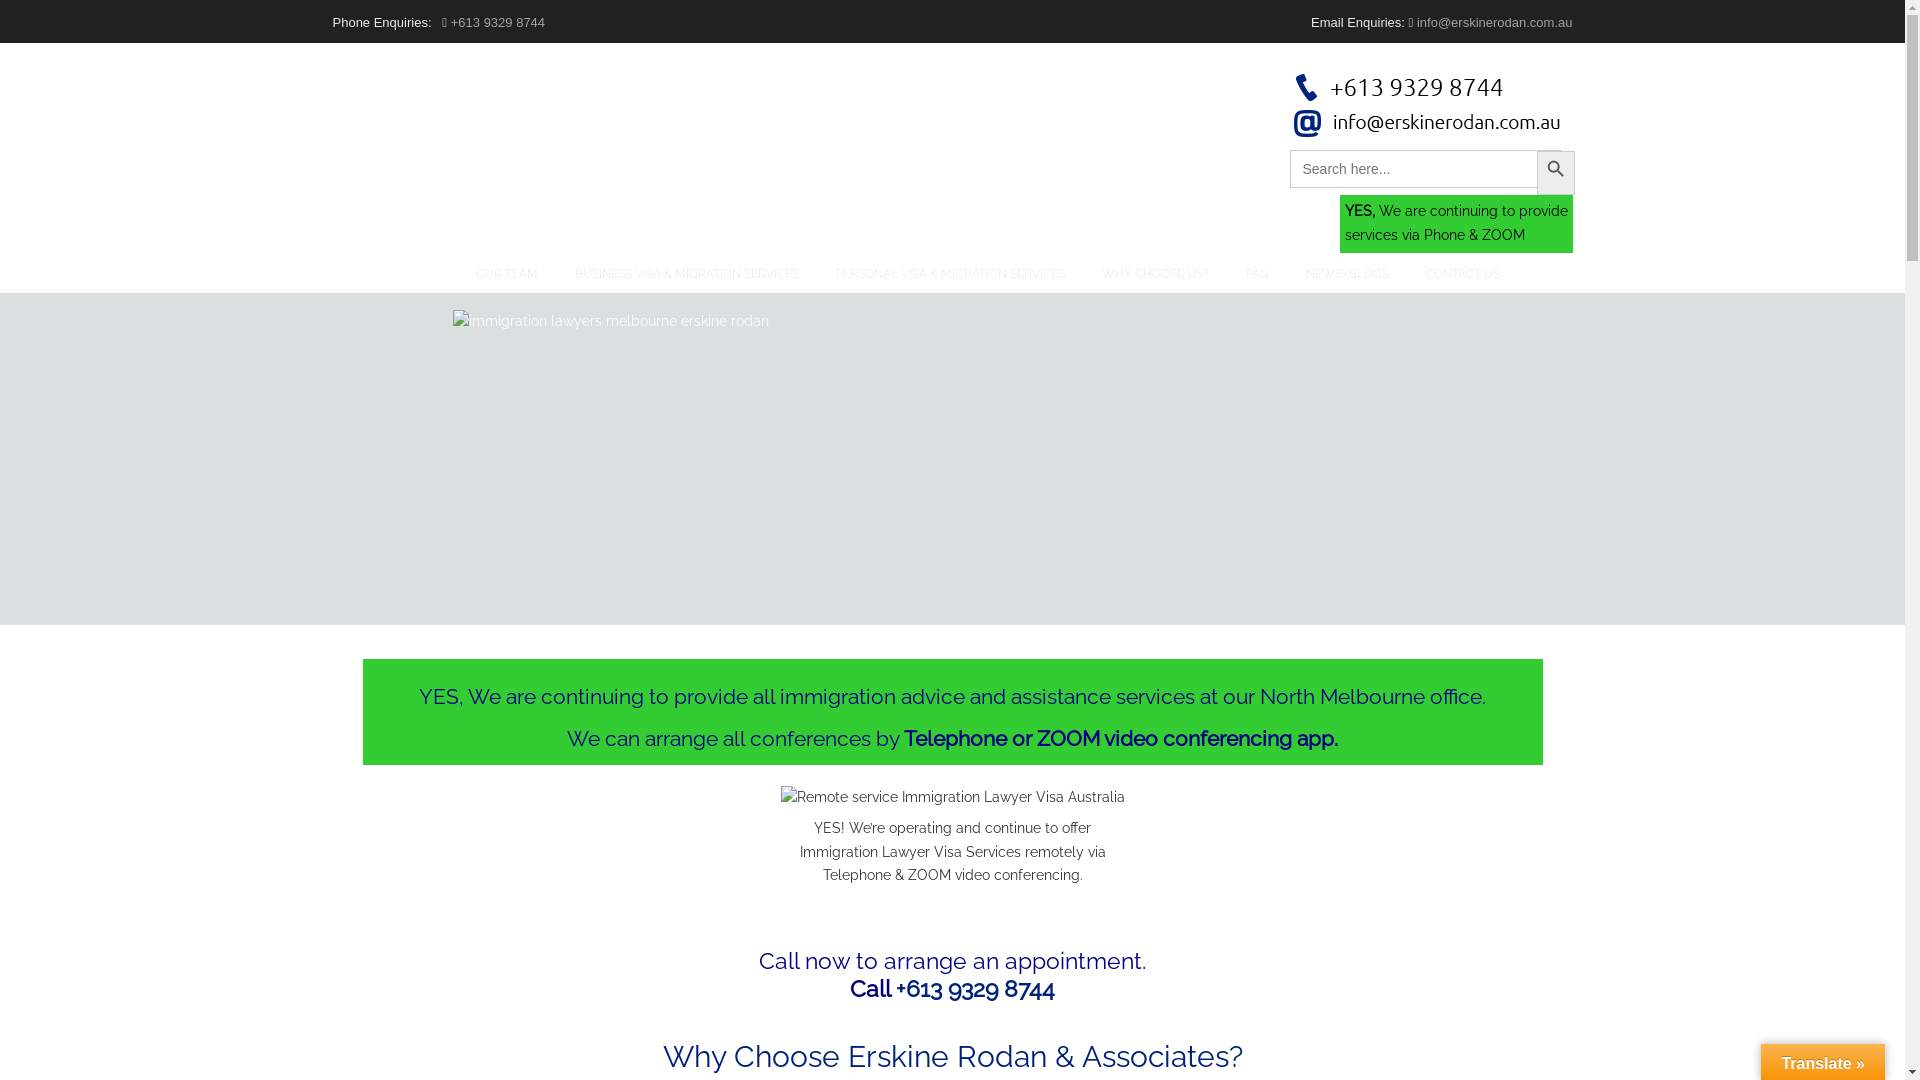  What do you see at coordinates (420, 274) in the screenshot?
I see `HOME` at bounding box center [420, 274].